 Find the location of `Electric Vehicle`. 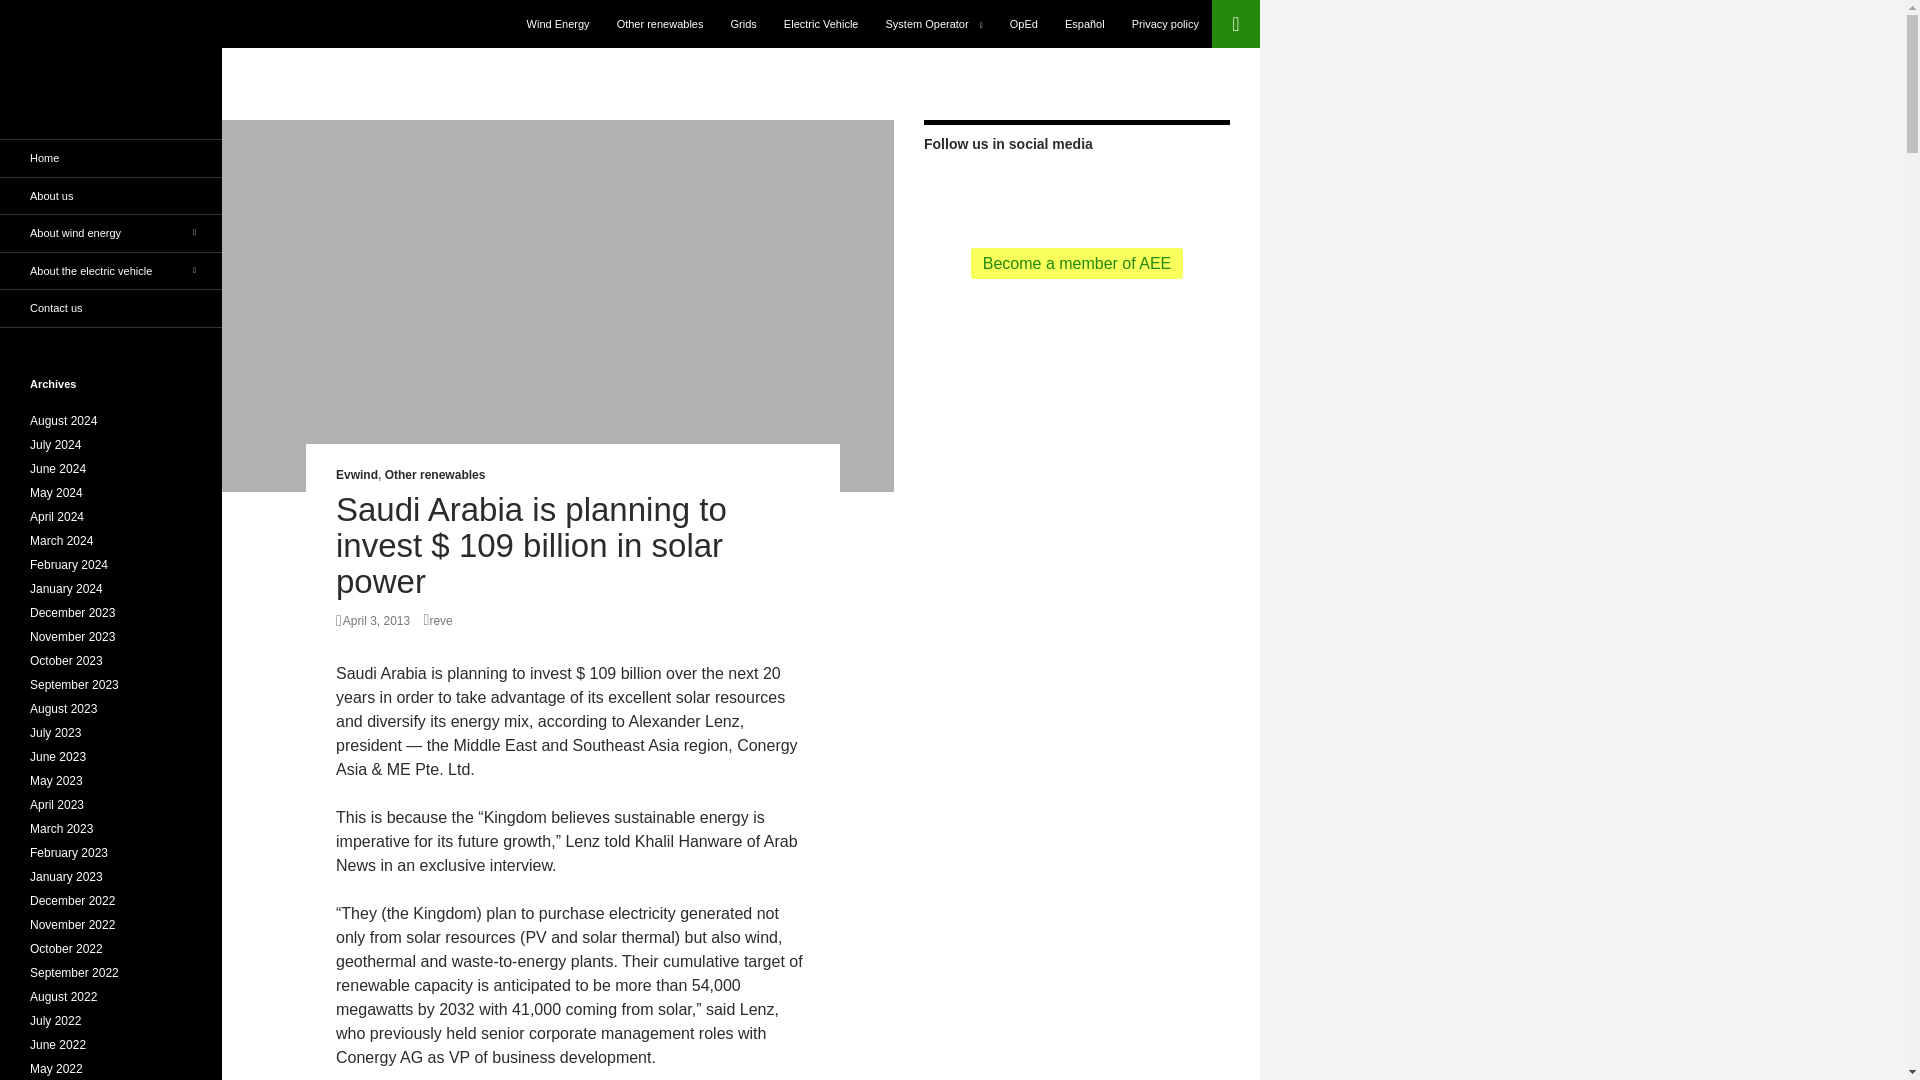

Electric Vehicle is located at coordinates (821, 24).